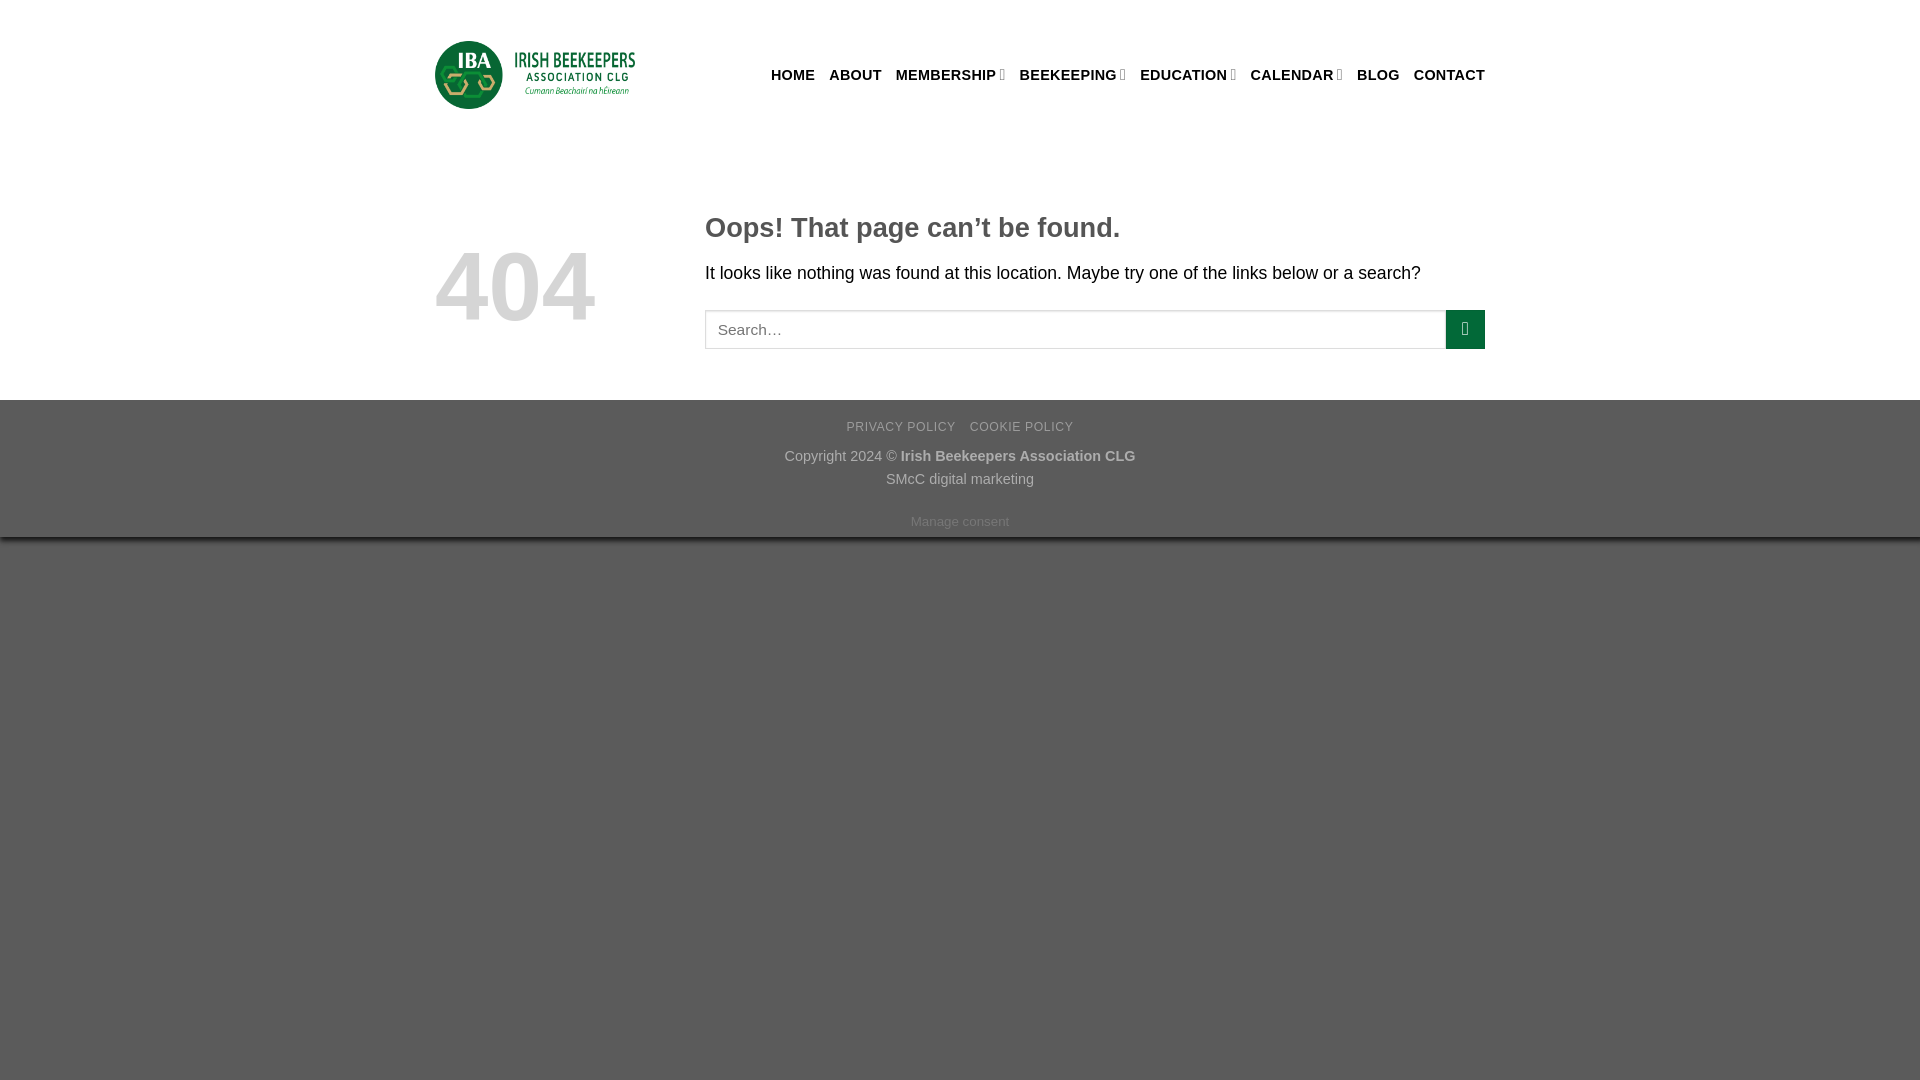 The width and height of the screenshot is (1920, 1080). What do you see at coordinates (855, 74) in the screenshot?
I see `ABOUT` at bounding box center [855, 74].